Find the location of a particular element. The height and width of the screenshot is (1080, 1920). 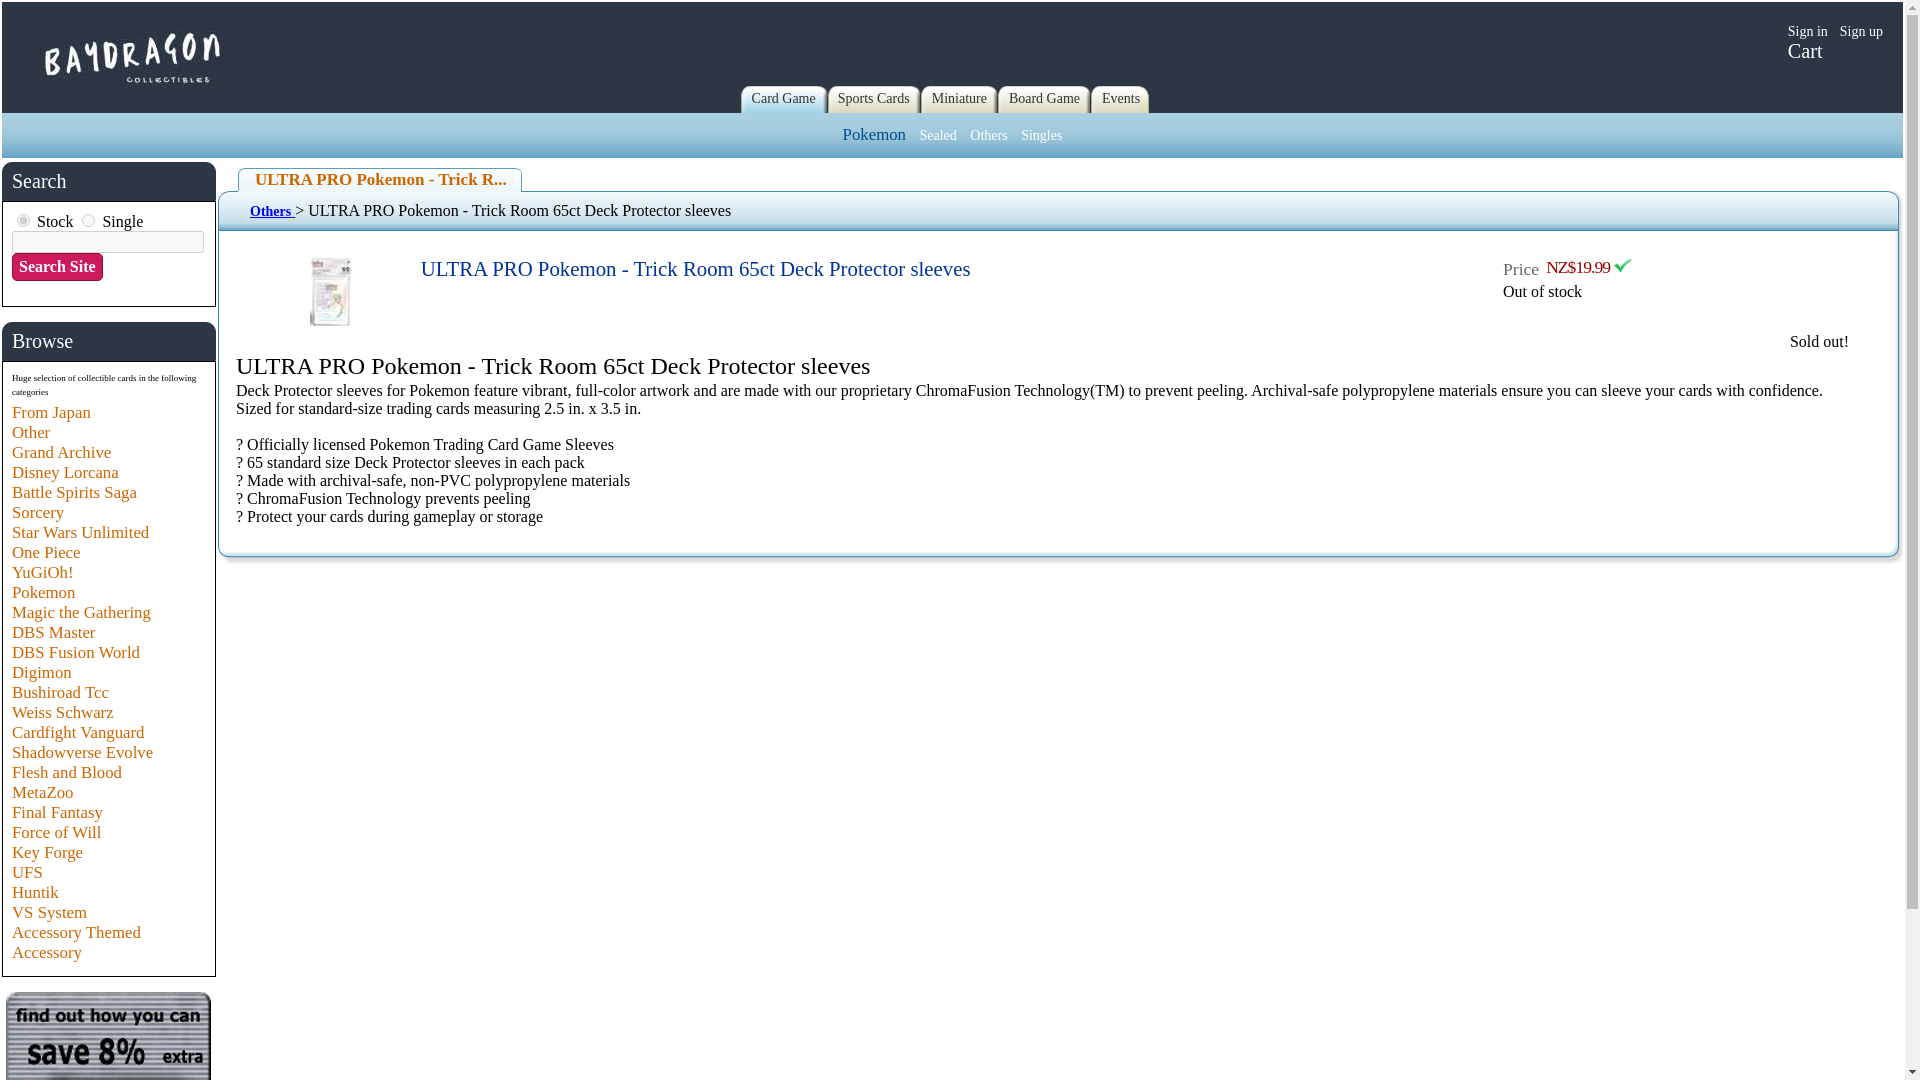

Flesh and Blood is located at coordinates (66, 772).